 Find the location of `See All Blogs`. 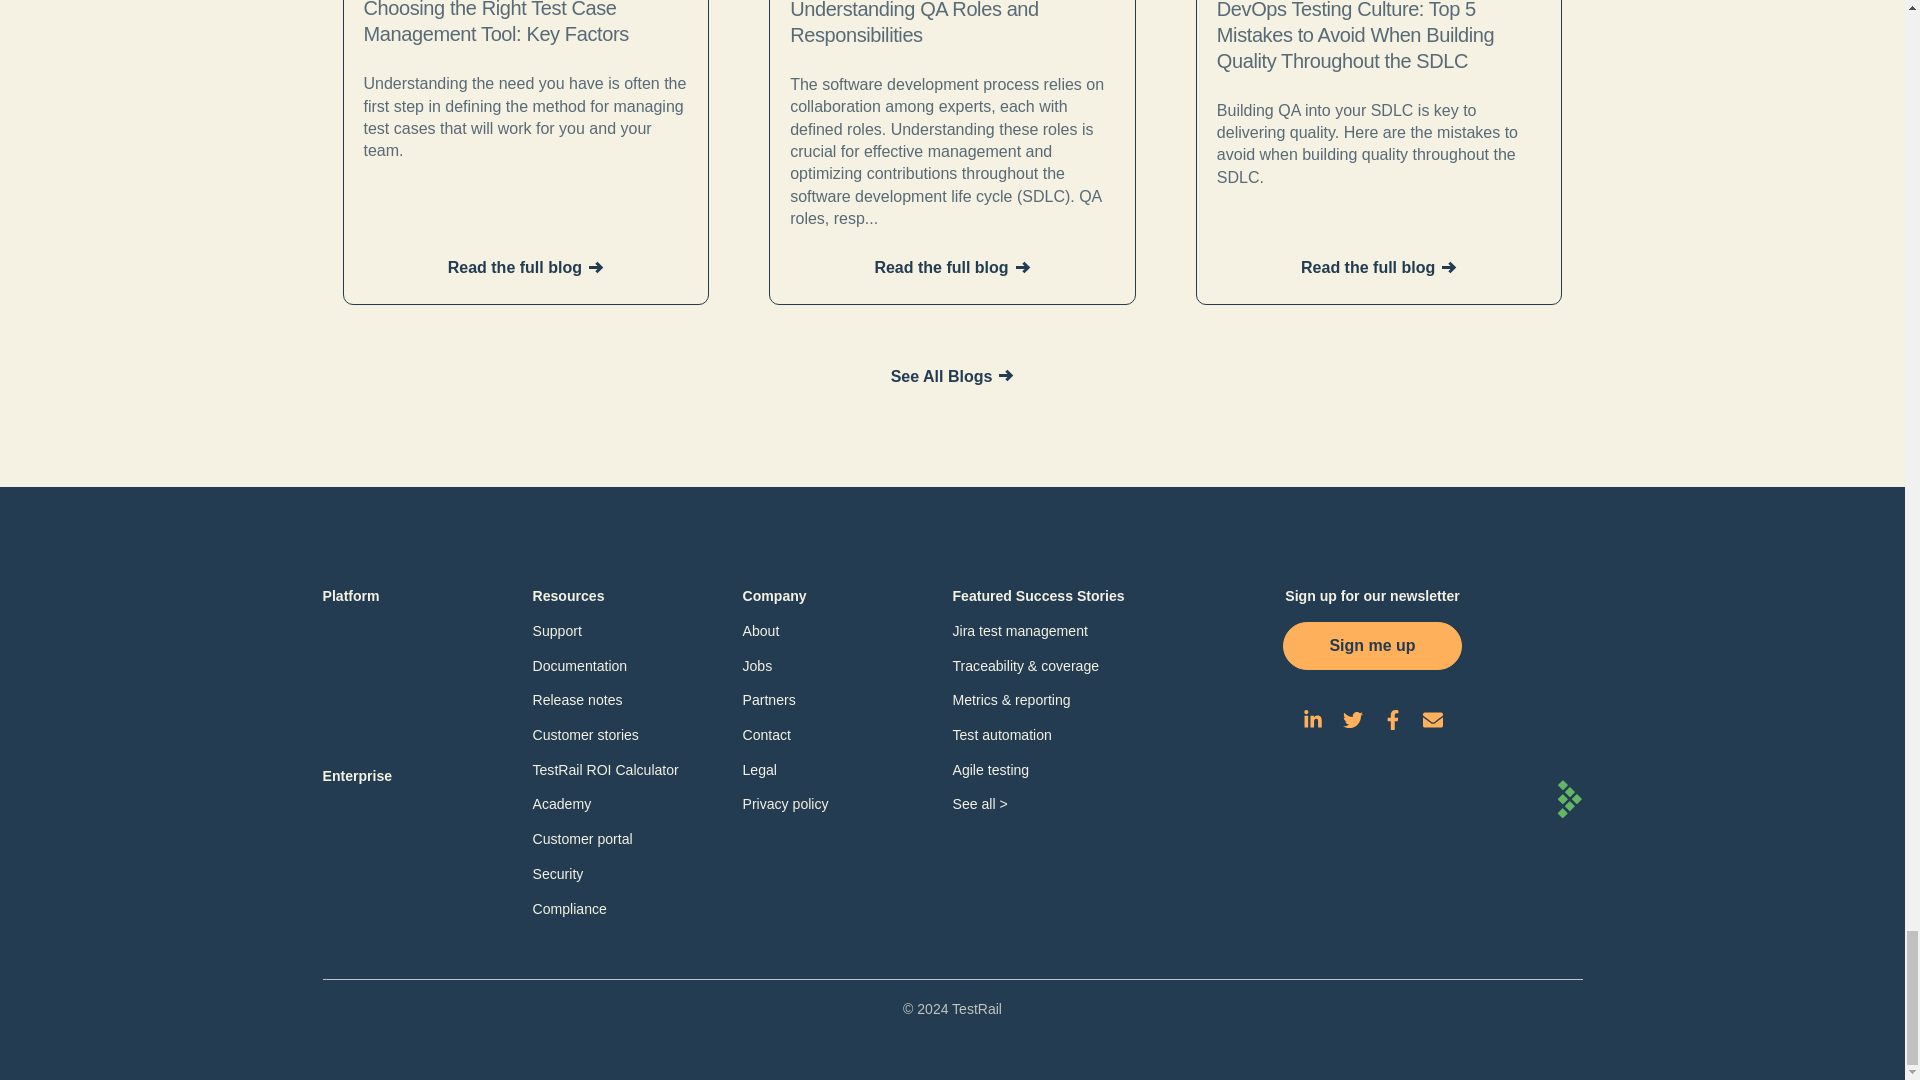

See All Blogs is located at coordinates (952, 376).